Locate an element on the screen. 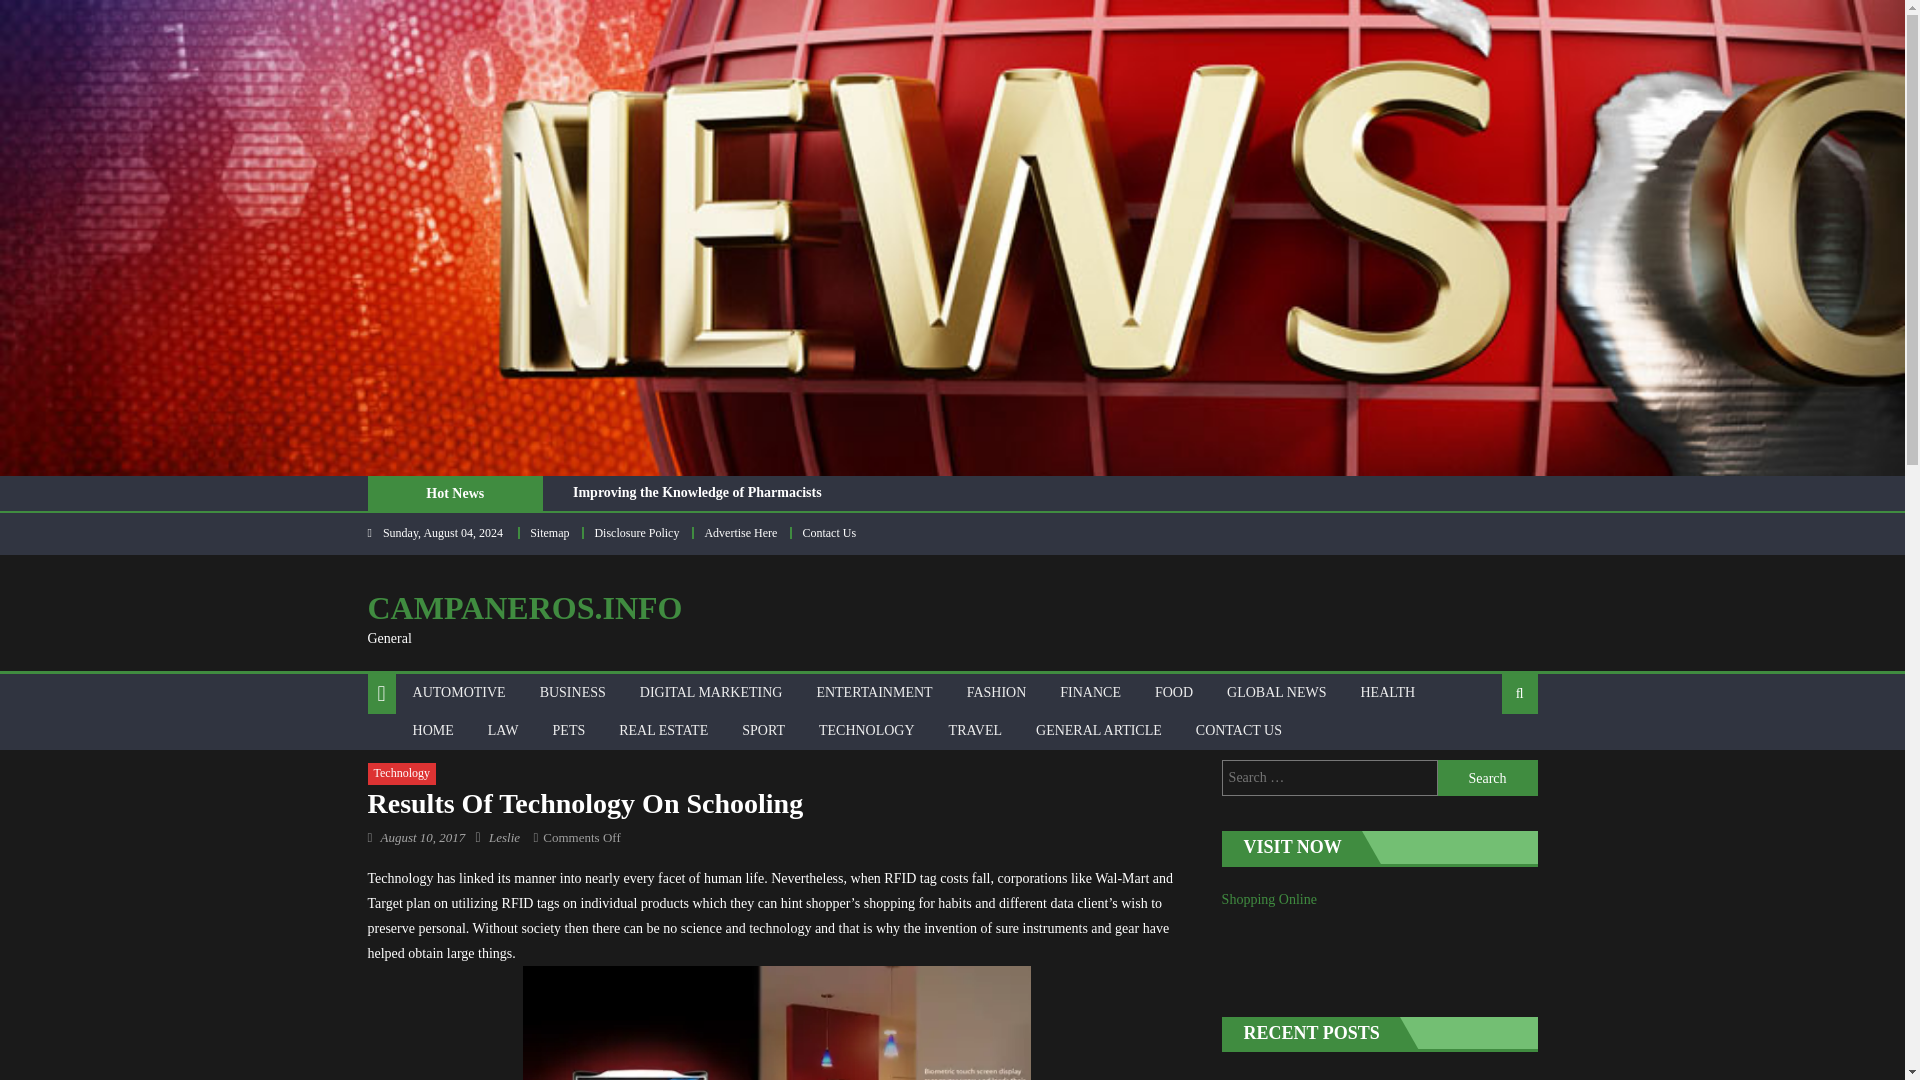 The height and width of the screenshot is (1080, 1920). SPORT is located at coordinates (764, 730).